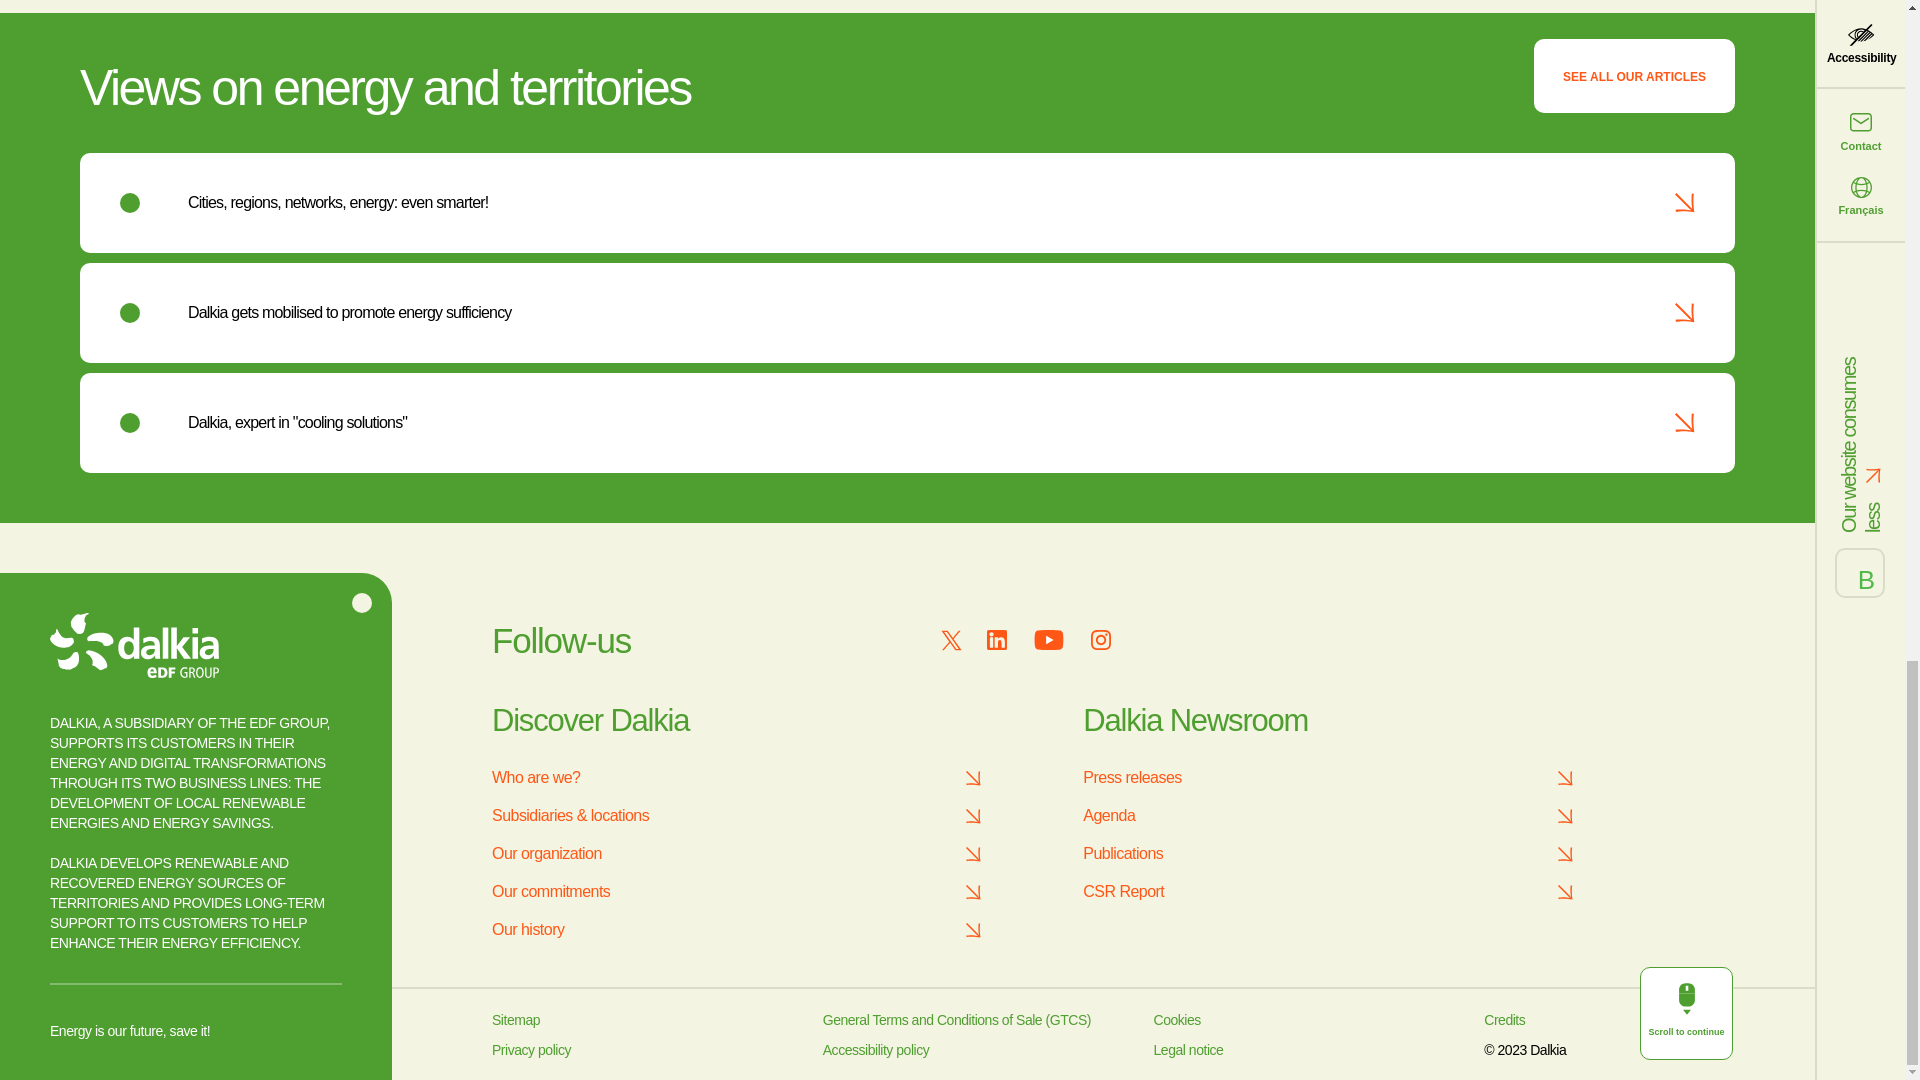  What do you see at coordinates (1049, 640) in the screenshot?
I see `Youtube - New window` at bounding box center [1049, 640].